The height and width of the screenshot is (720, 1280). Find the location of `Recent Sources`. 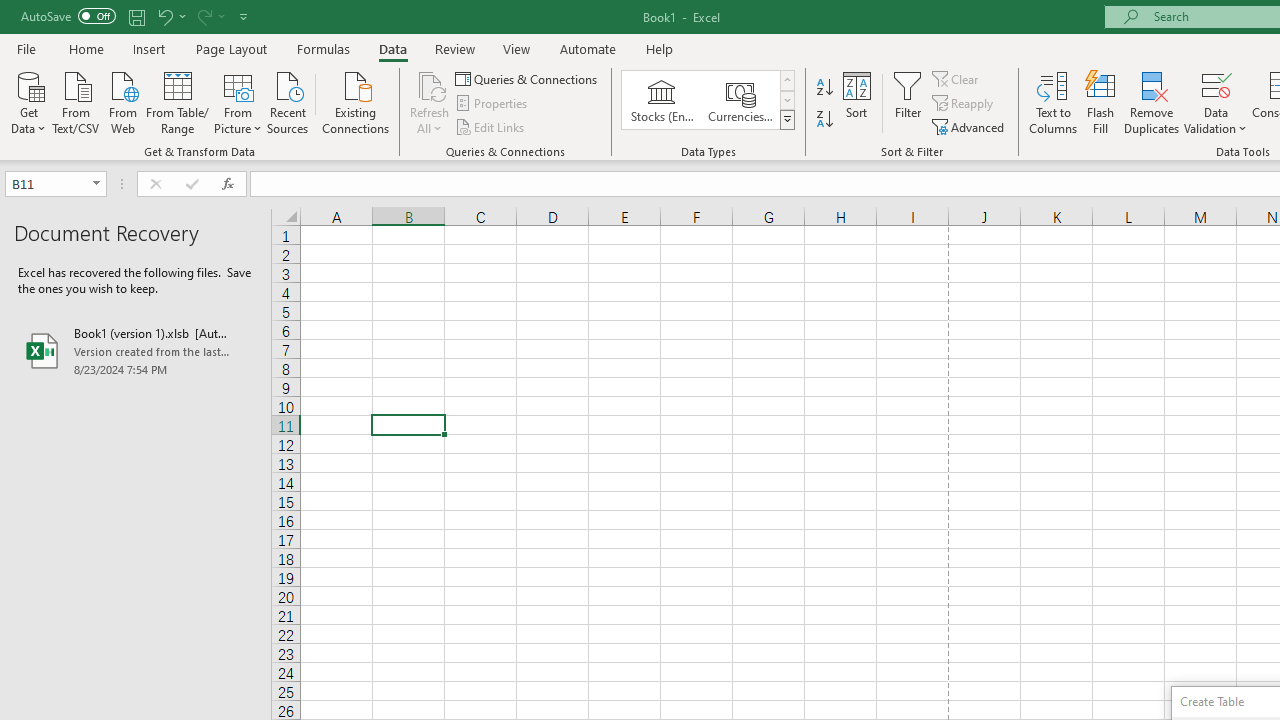

Recent Sources is located at coordinates (288, 101).